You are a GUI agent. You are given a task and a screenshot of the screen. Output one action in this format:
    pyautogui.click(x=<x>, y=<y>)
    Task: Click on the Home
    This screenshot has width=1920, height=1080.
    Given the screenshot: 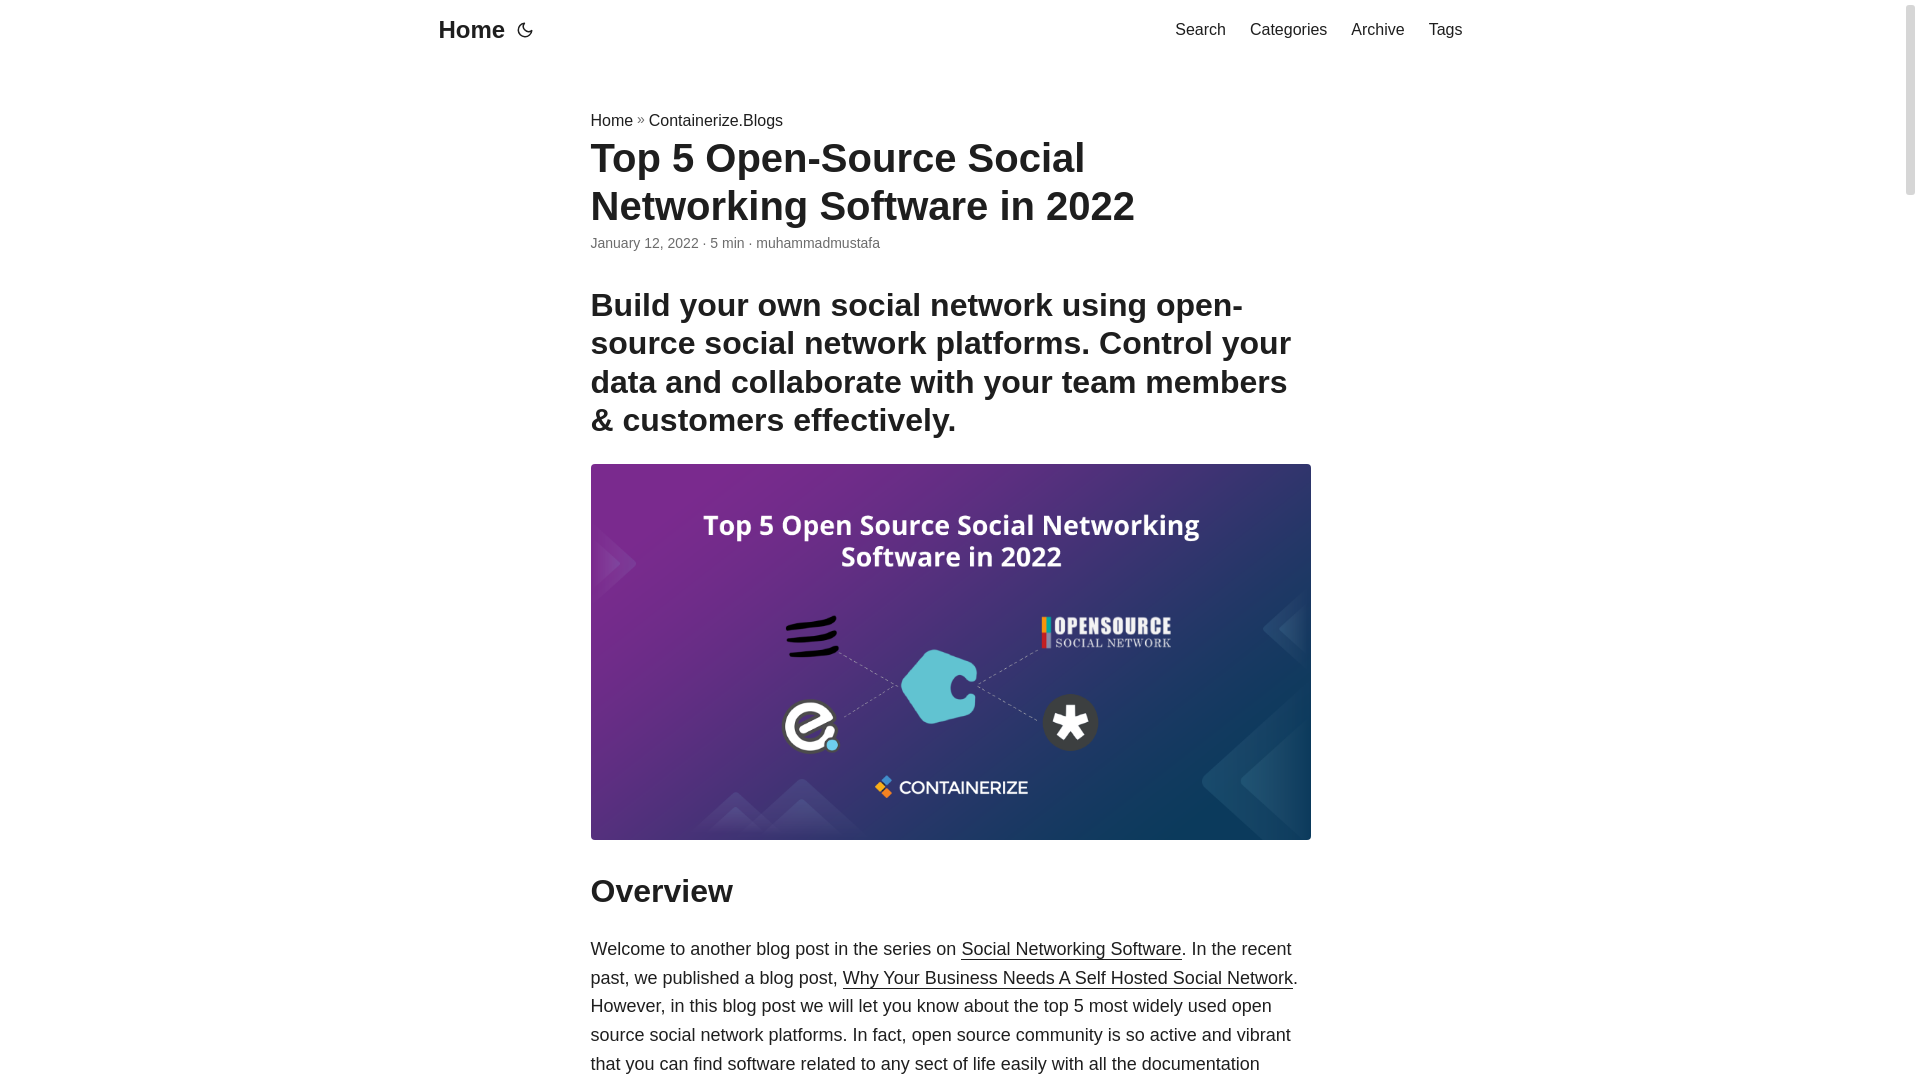 What is the action you would take?
    pyautogui.click(x=611, y=120)
    